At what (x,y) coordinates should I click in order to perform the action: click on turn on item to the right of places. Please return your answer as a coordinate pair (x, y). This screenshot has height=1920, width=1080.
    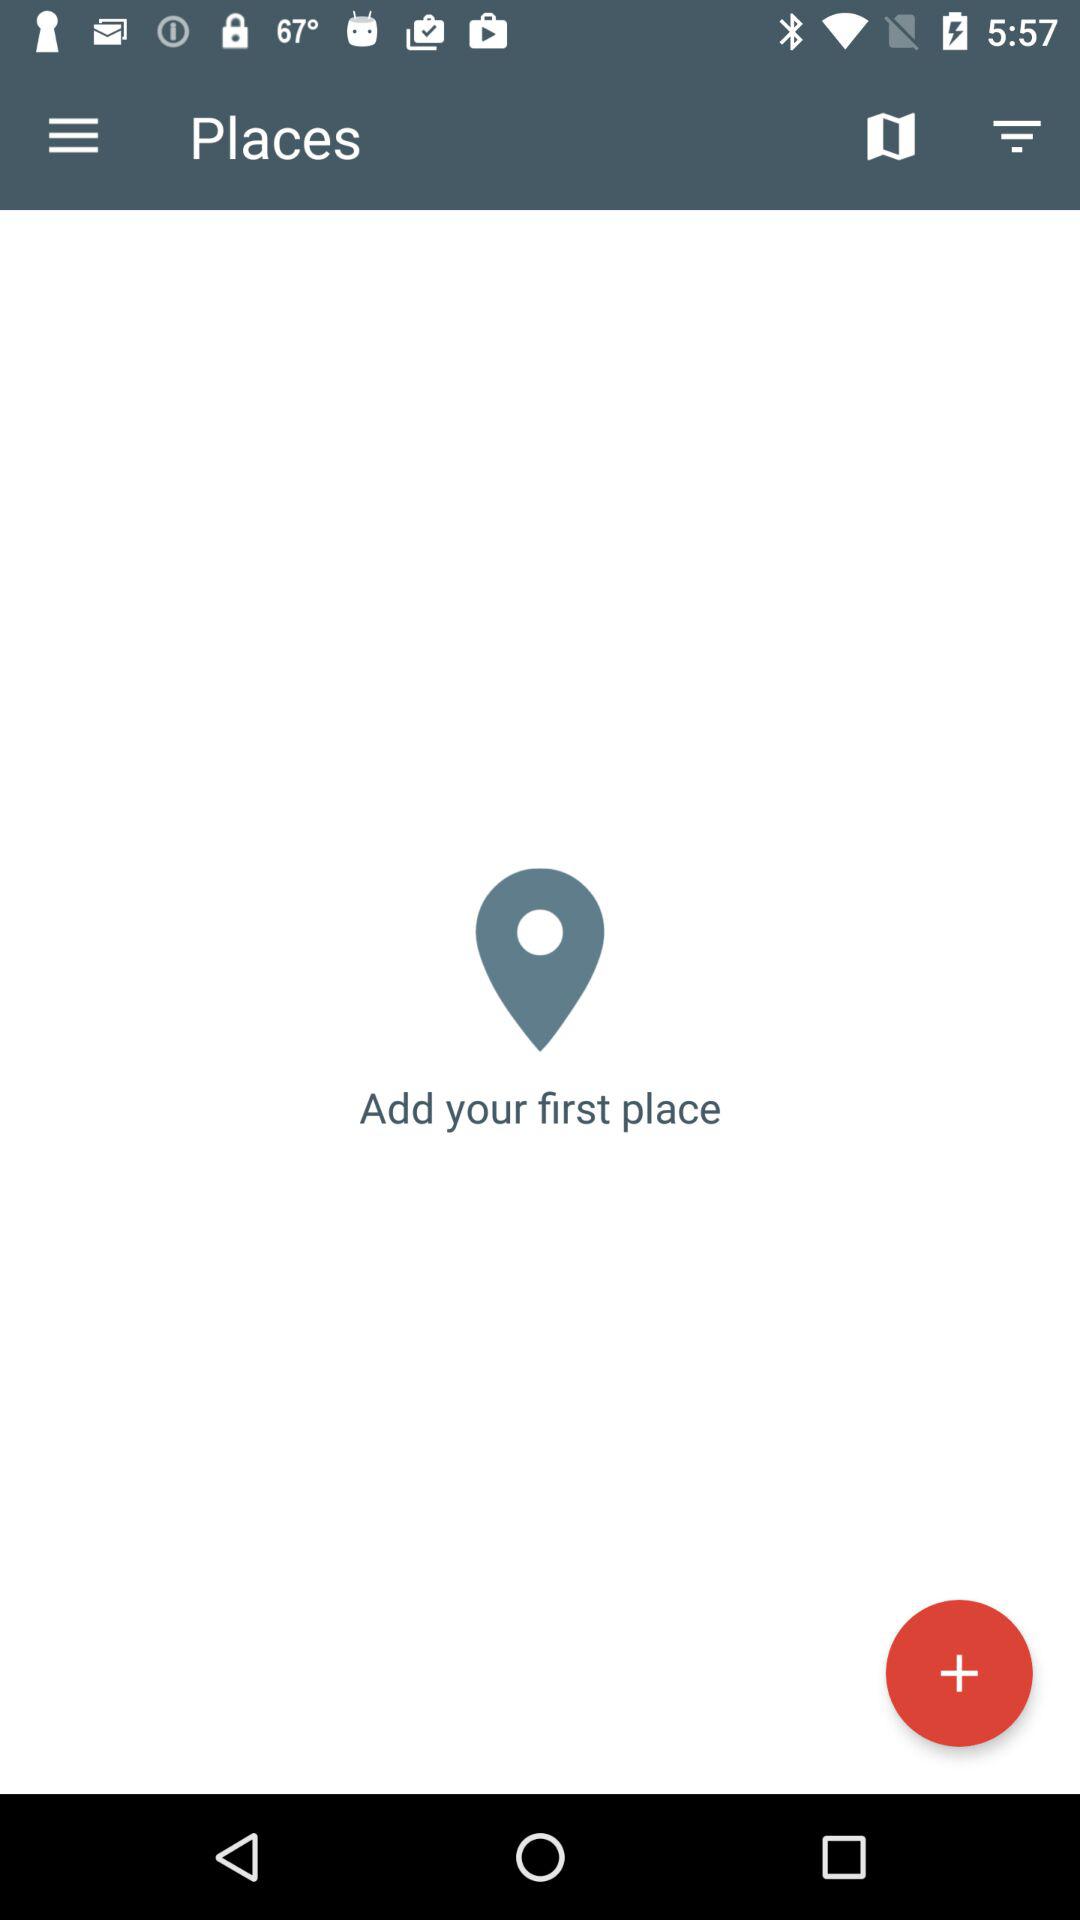
    Looking at the image, I should click on (890, 136).